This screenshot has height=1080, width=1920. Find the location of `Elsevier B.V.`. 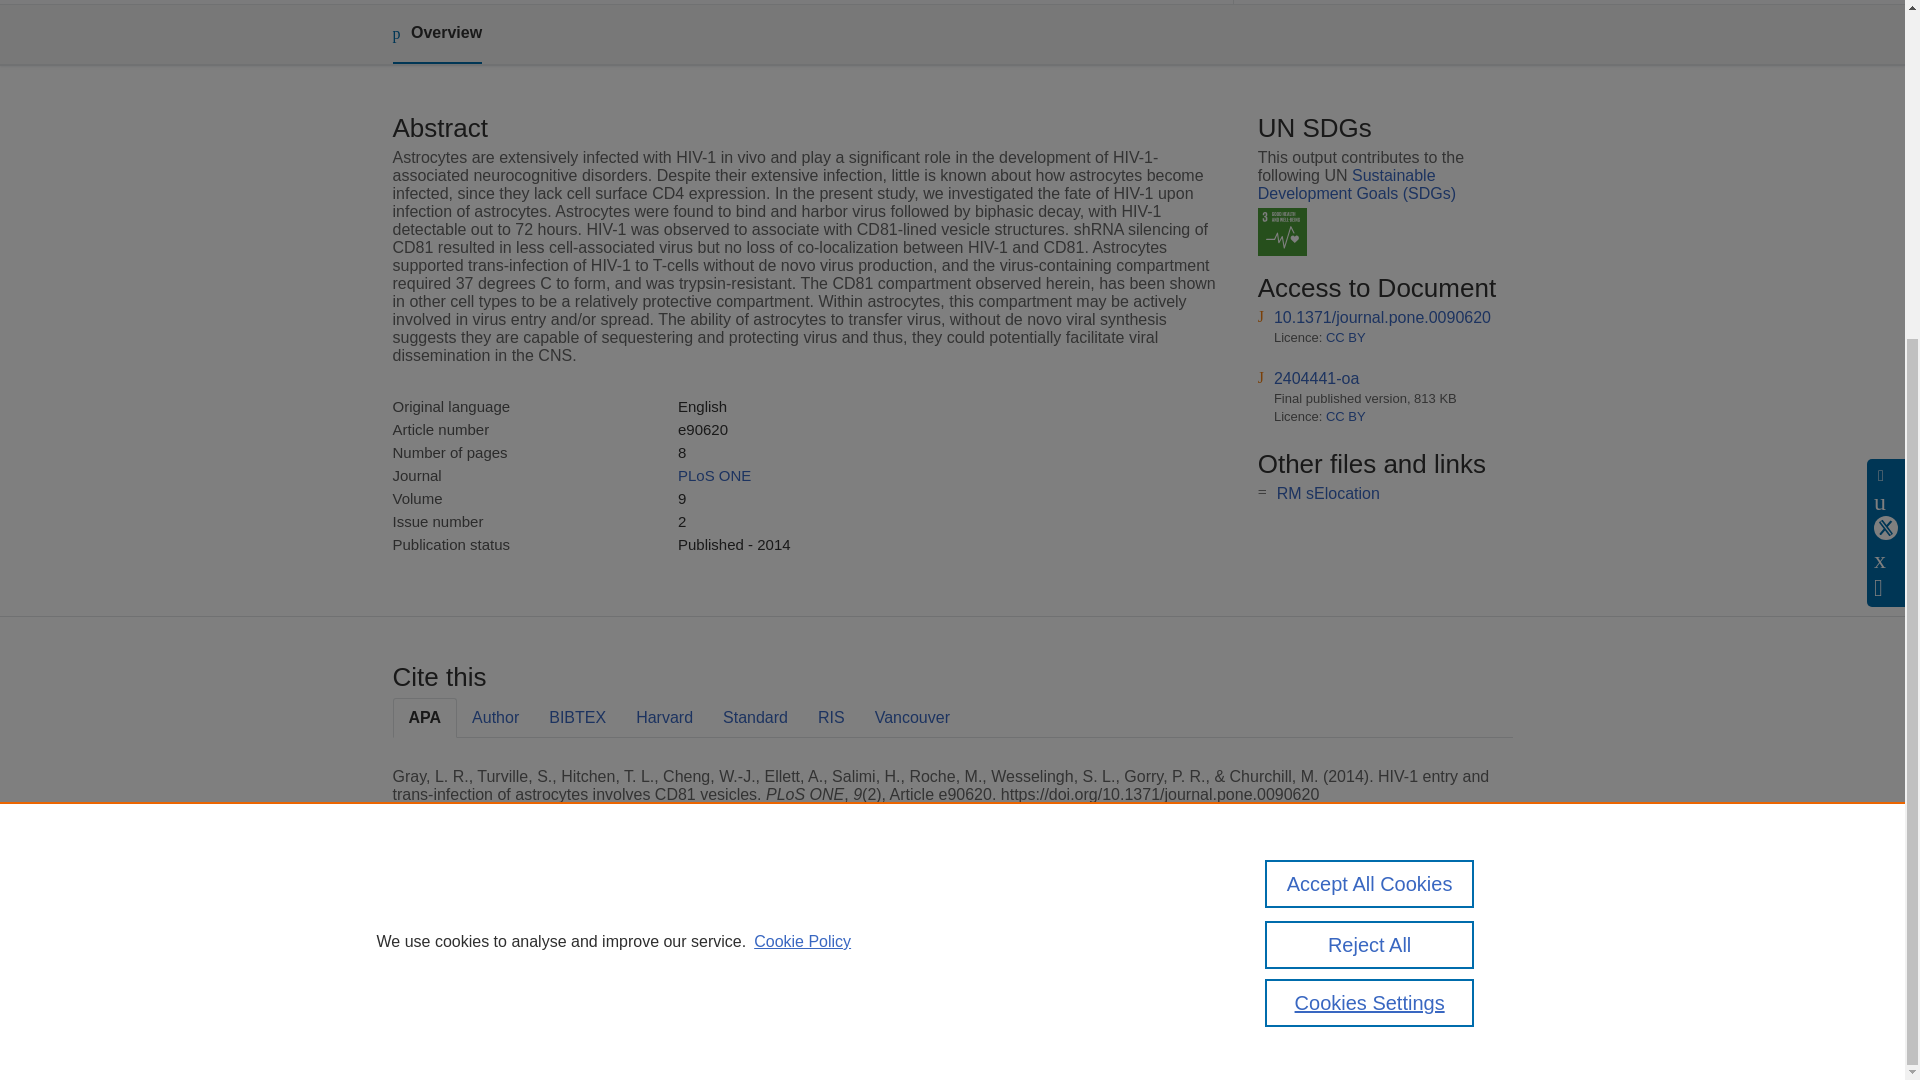

Elsevier B.V. is located at coordinates (668, 960).